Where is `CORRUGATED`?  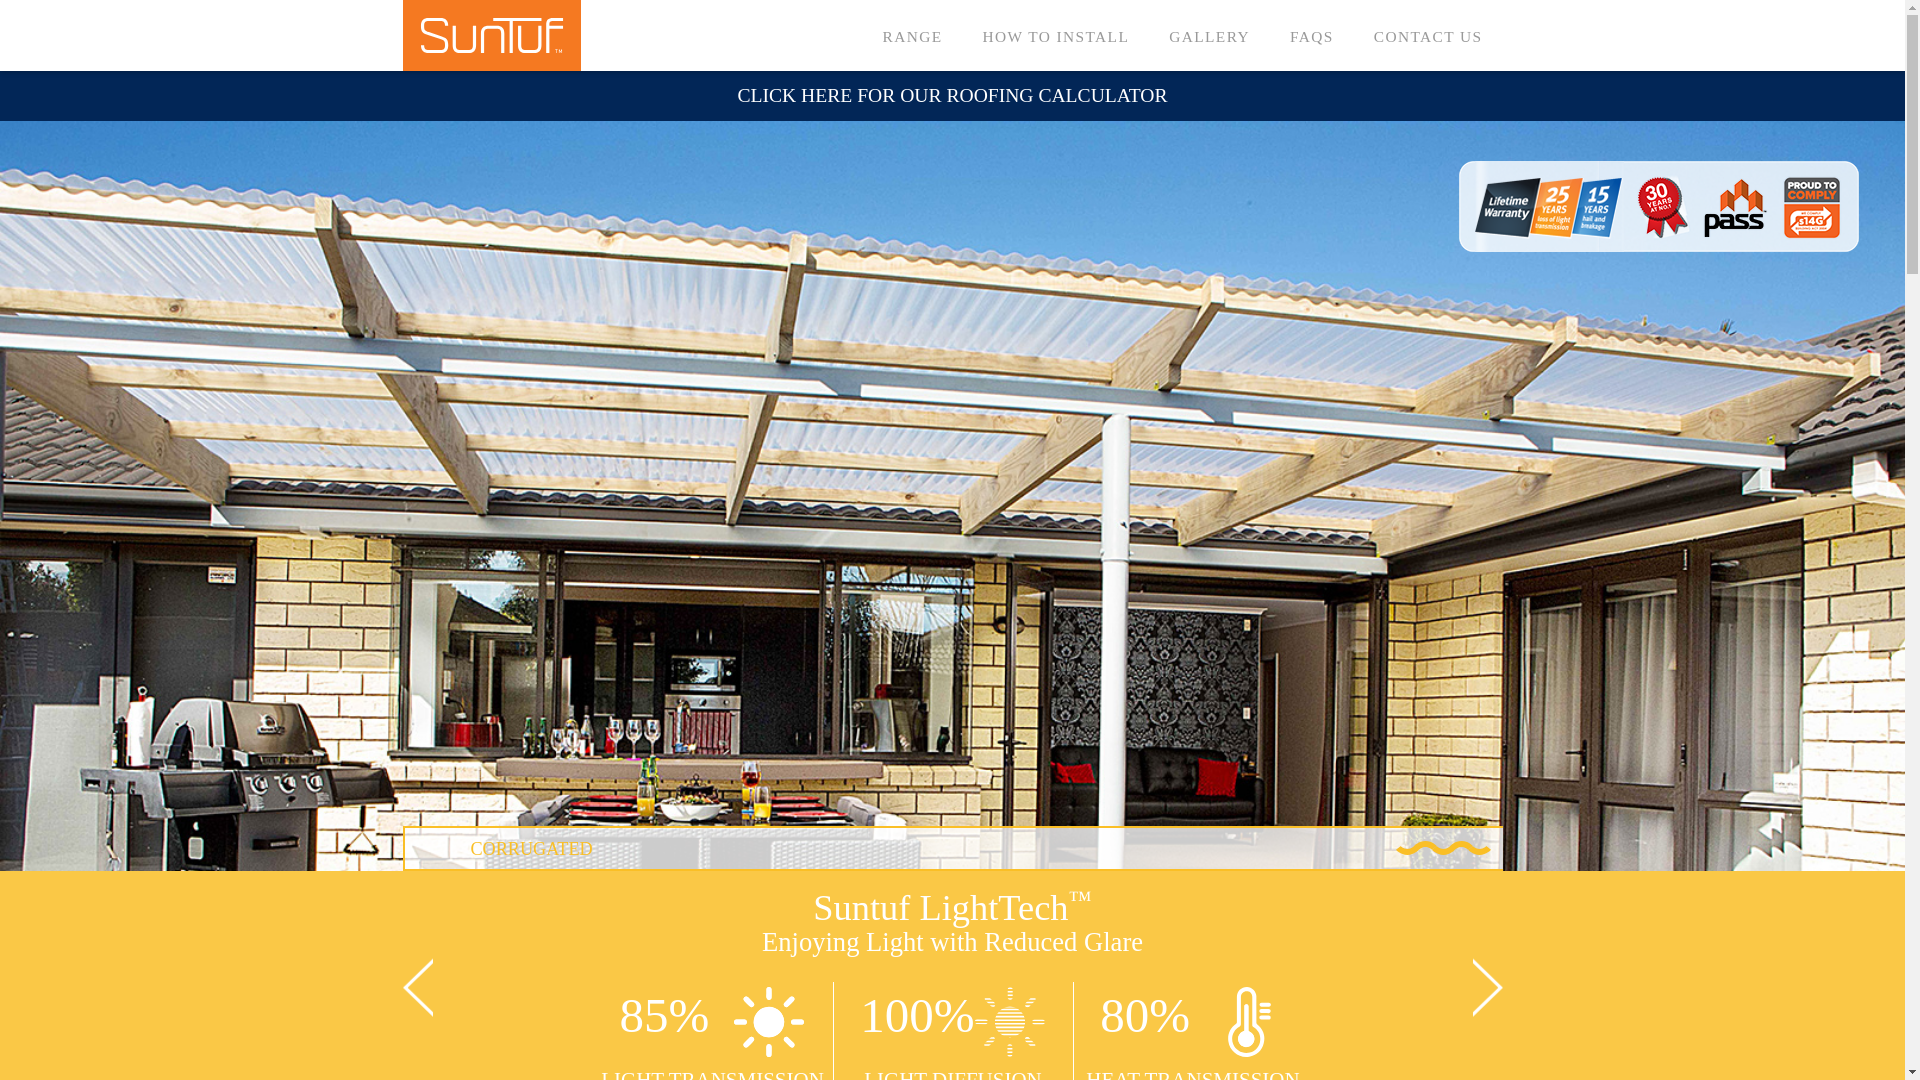
CORRUGATED is located at coordinates (952, 848).